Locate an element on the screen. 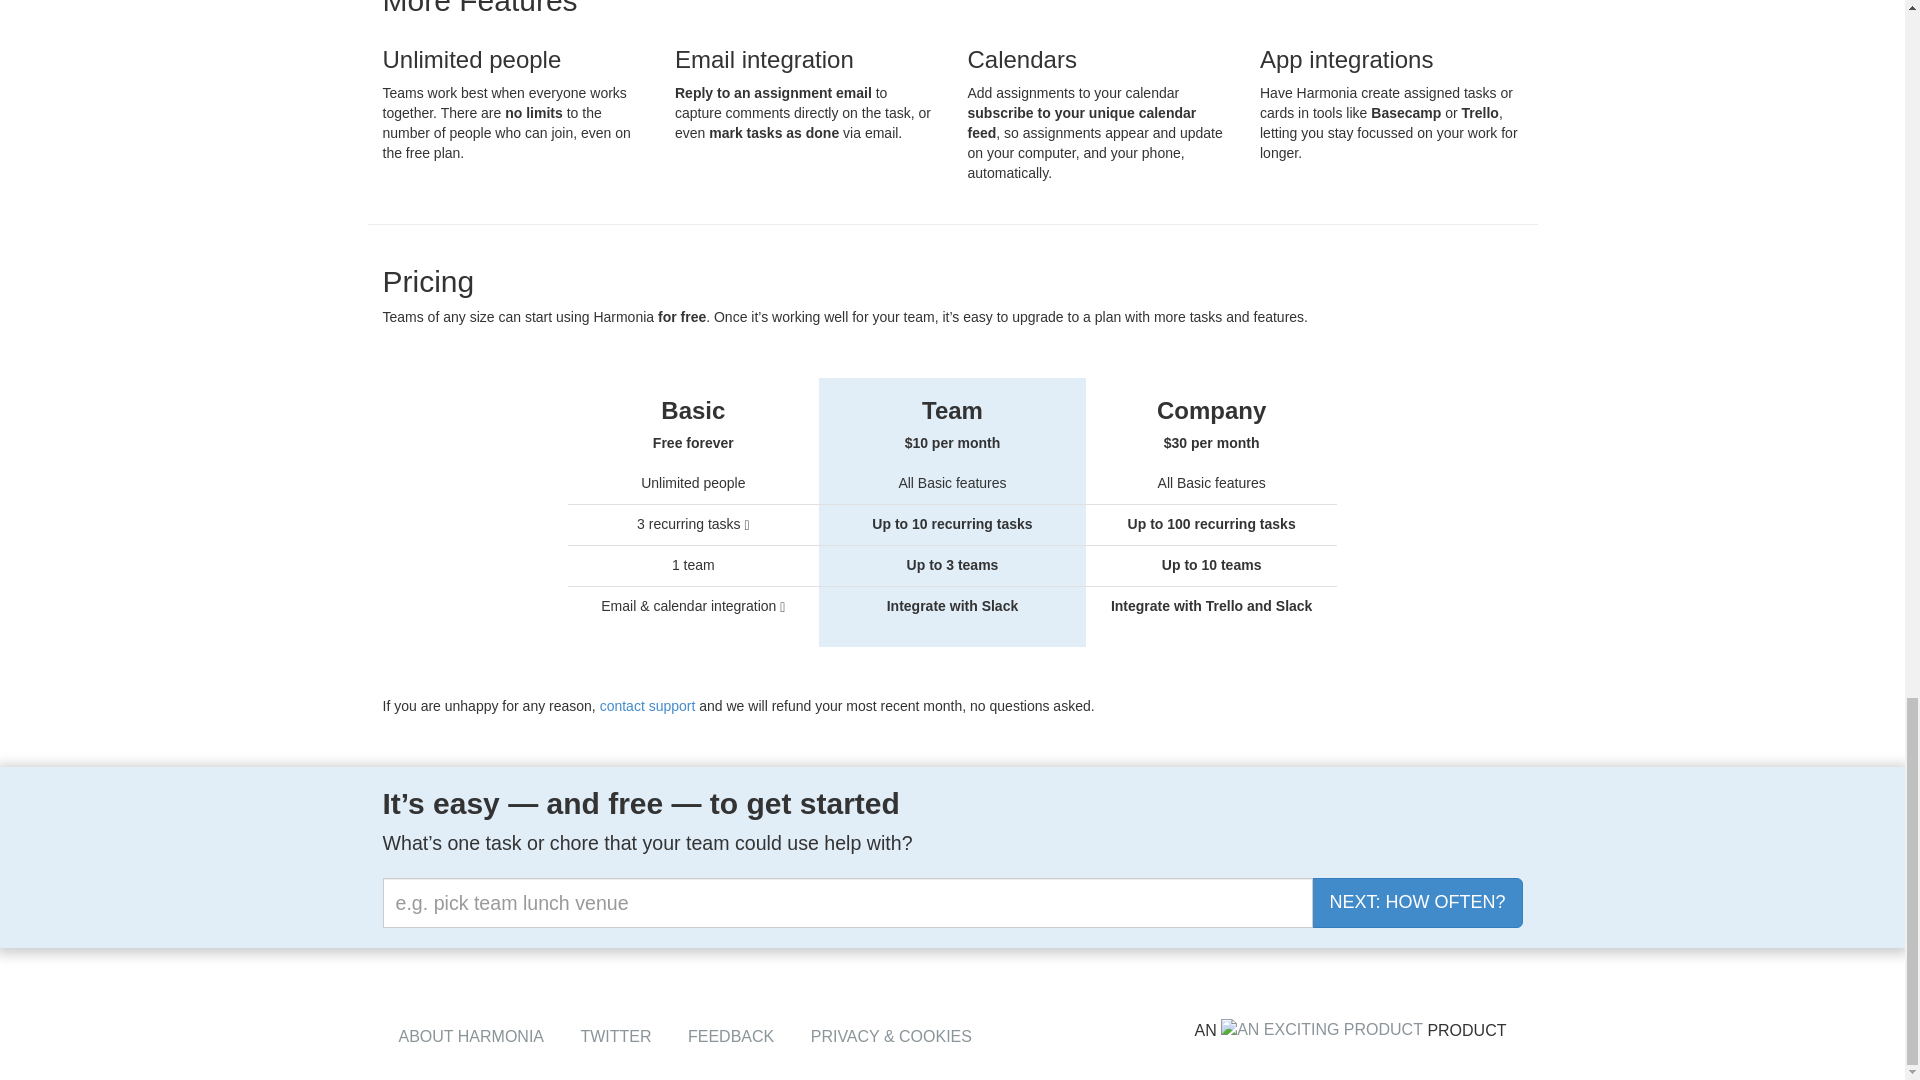 This screenshot has height=1080, width=1920. TWITTER is located at coordinates (614, 1036).